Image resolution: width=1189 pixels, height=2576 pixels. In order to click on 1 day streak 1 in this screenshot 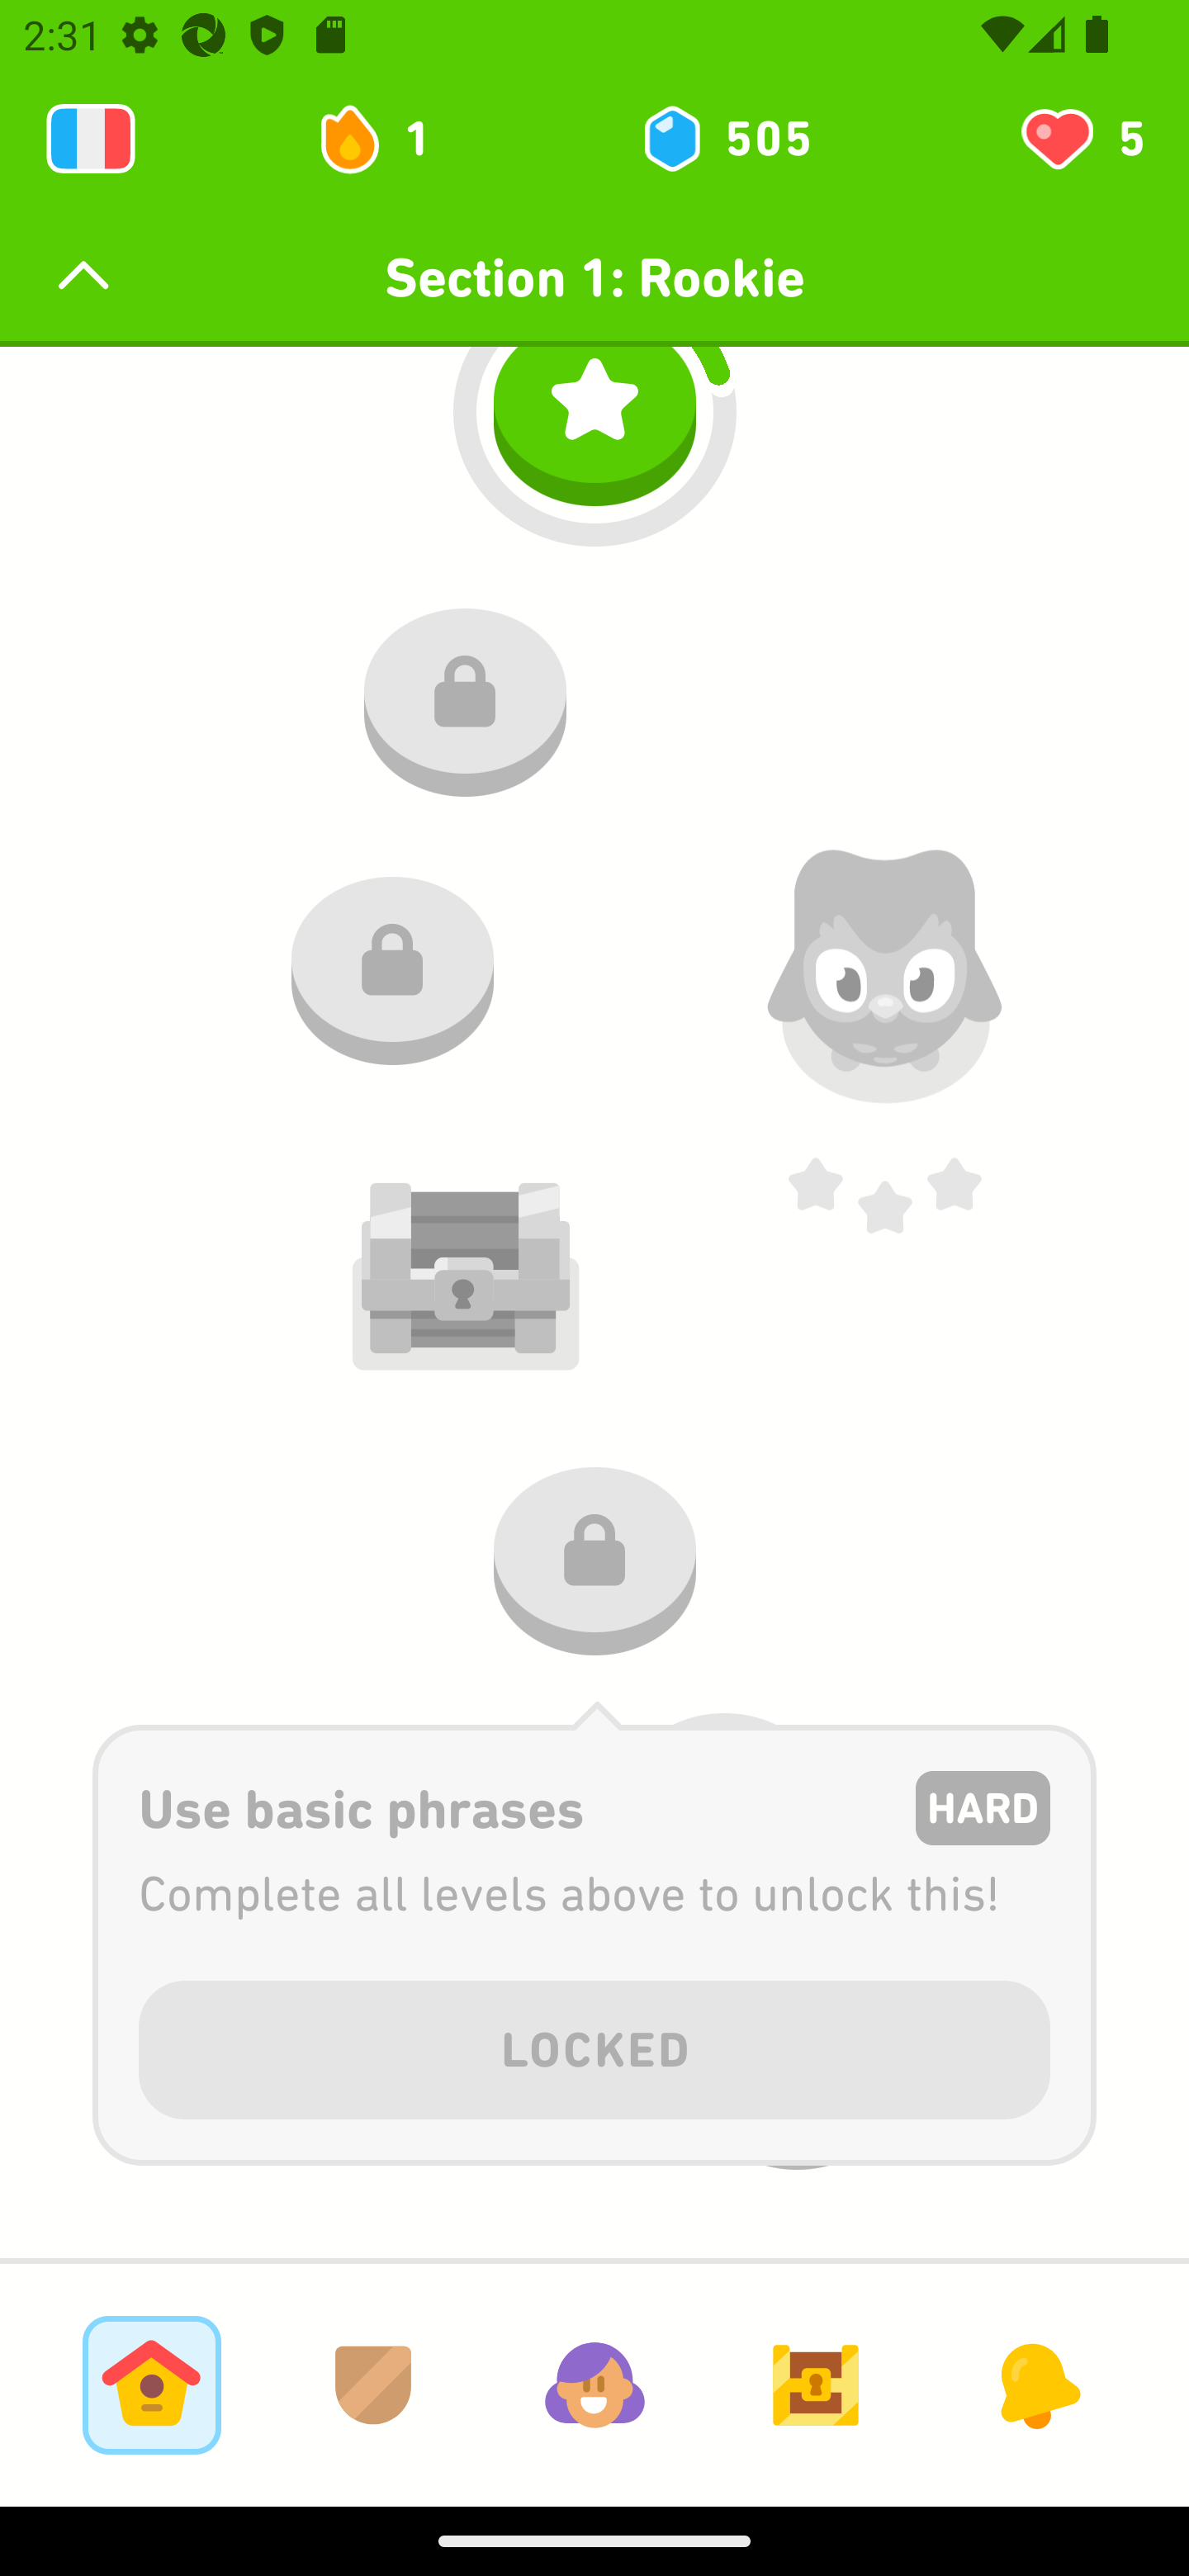, I will do `click(388, 139)`.